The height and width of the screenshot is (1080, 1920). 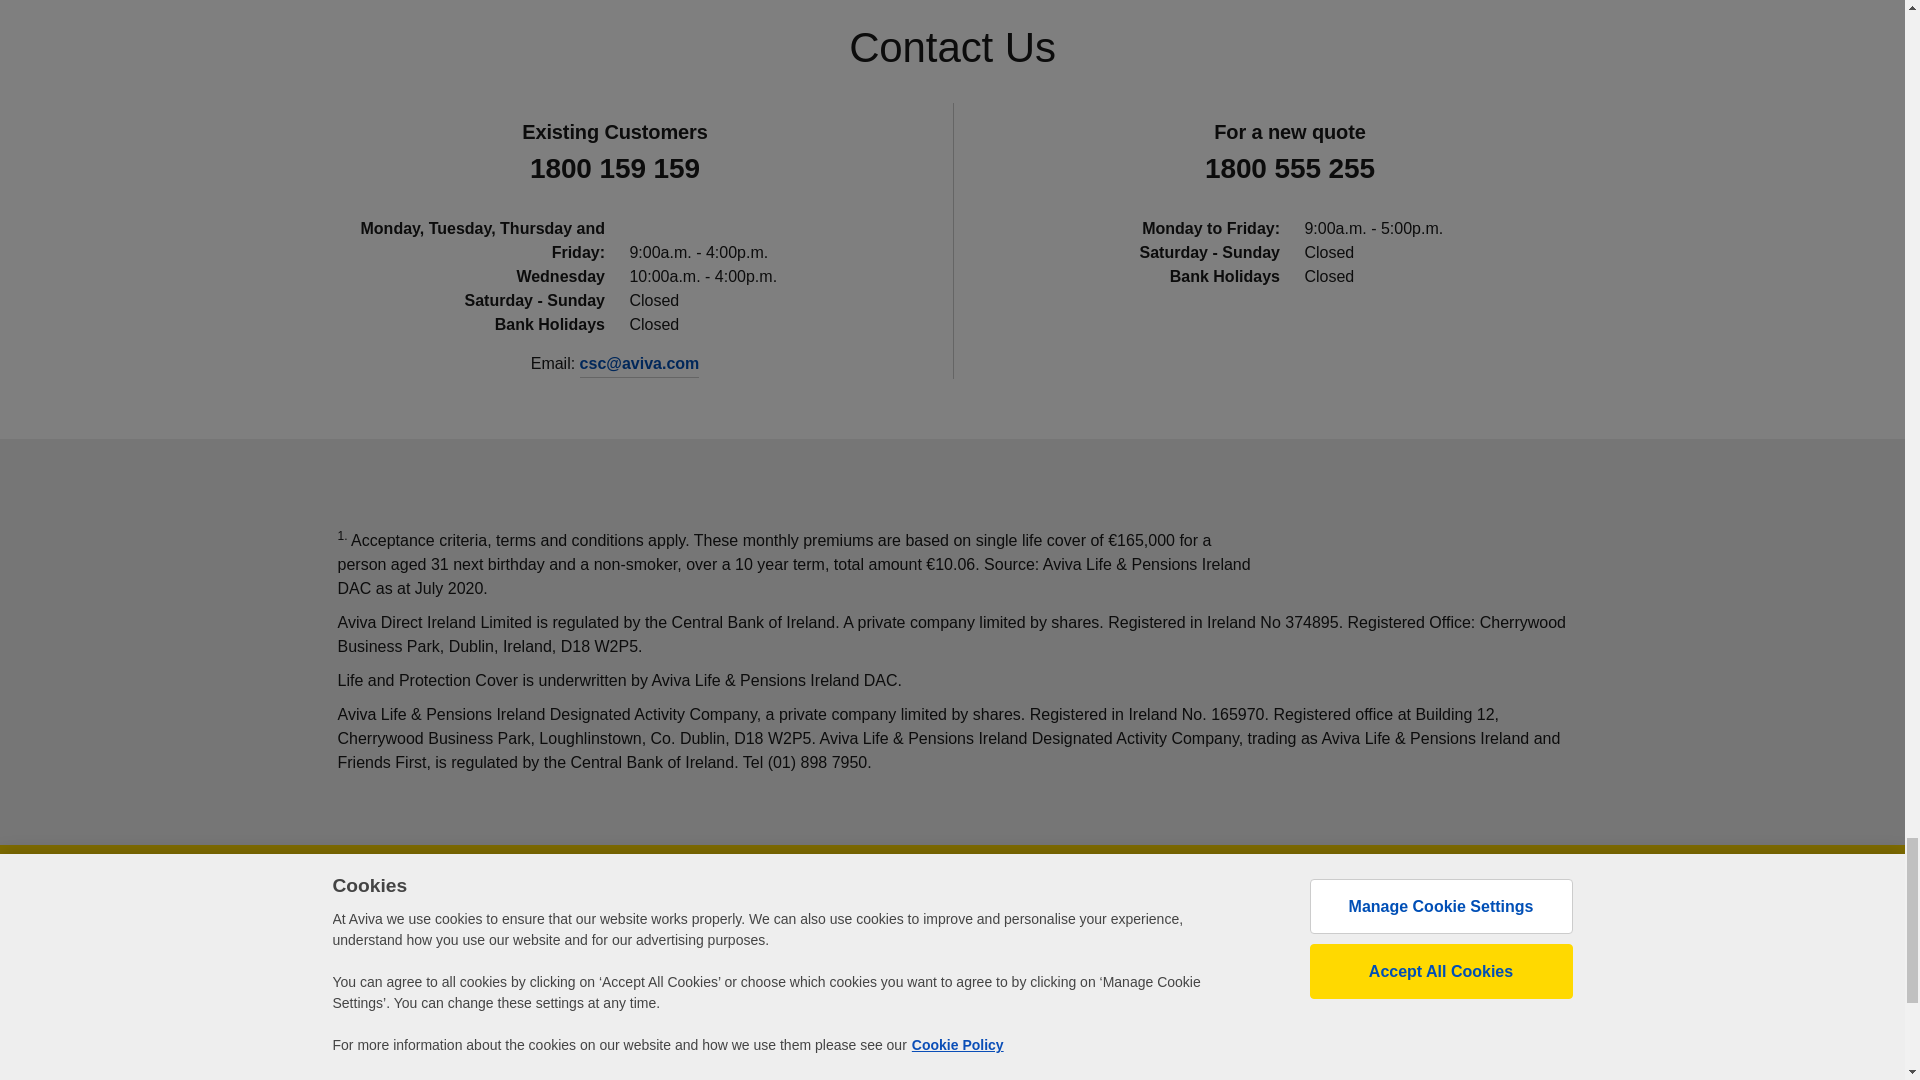 What do you see at coordinates (1450, 1004) in the screenshot?
I see `Aviva's Ireland YouTube page` at bounding box center [1450, 1004].